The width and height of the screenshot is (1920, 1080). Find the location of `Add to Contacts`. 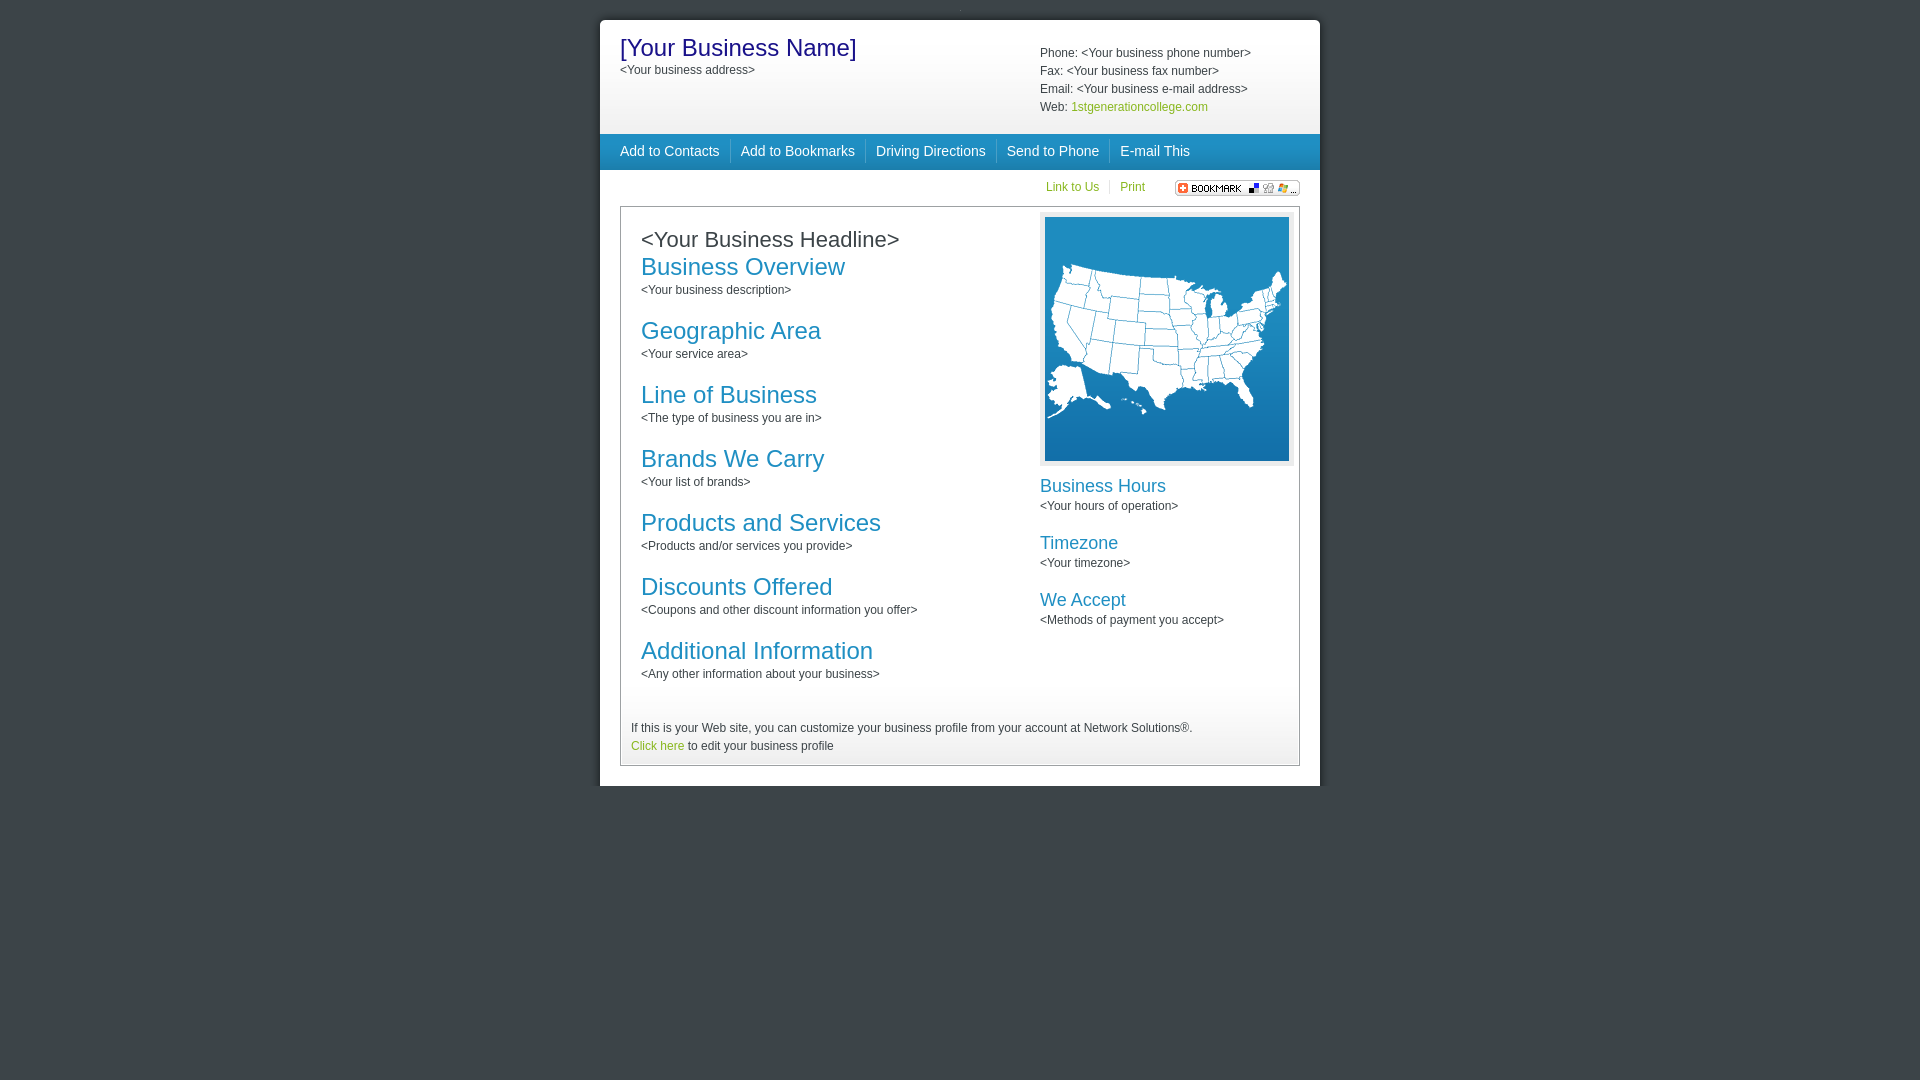

Add to Contacts is located at coordinates (670, 151).